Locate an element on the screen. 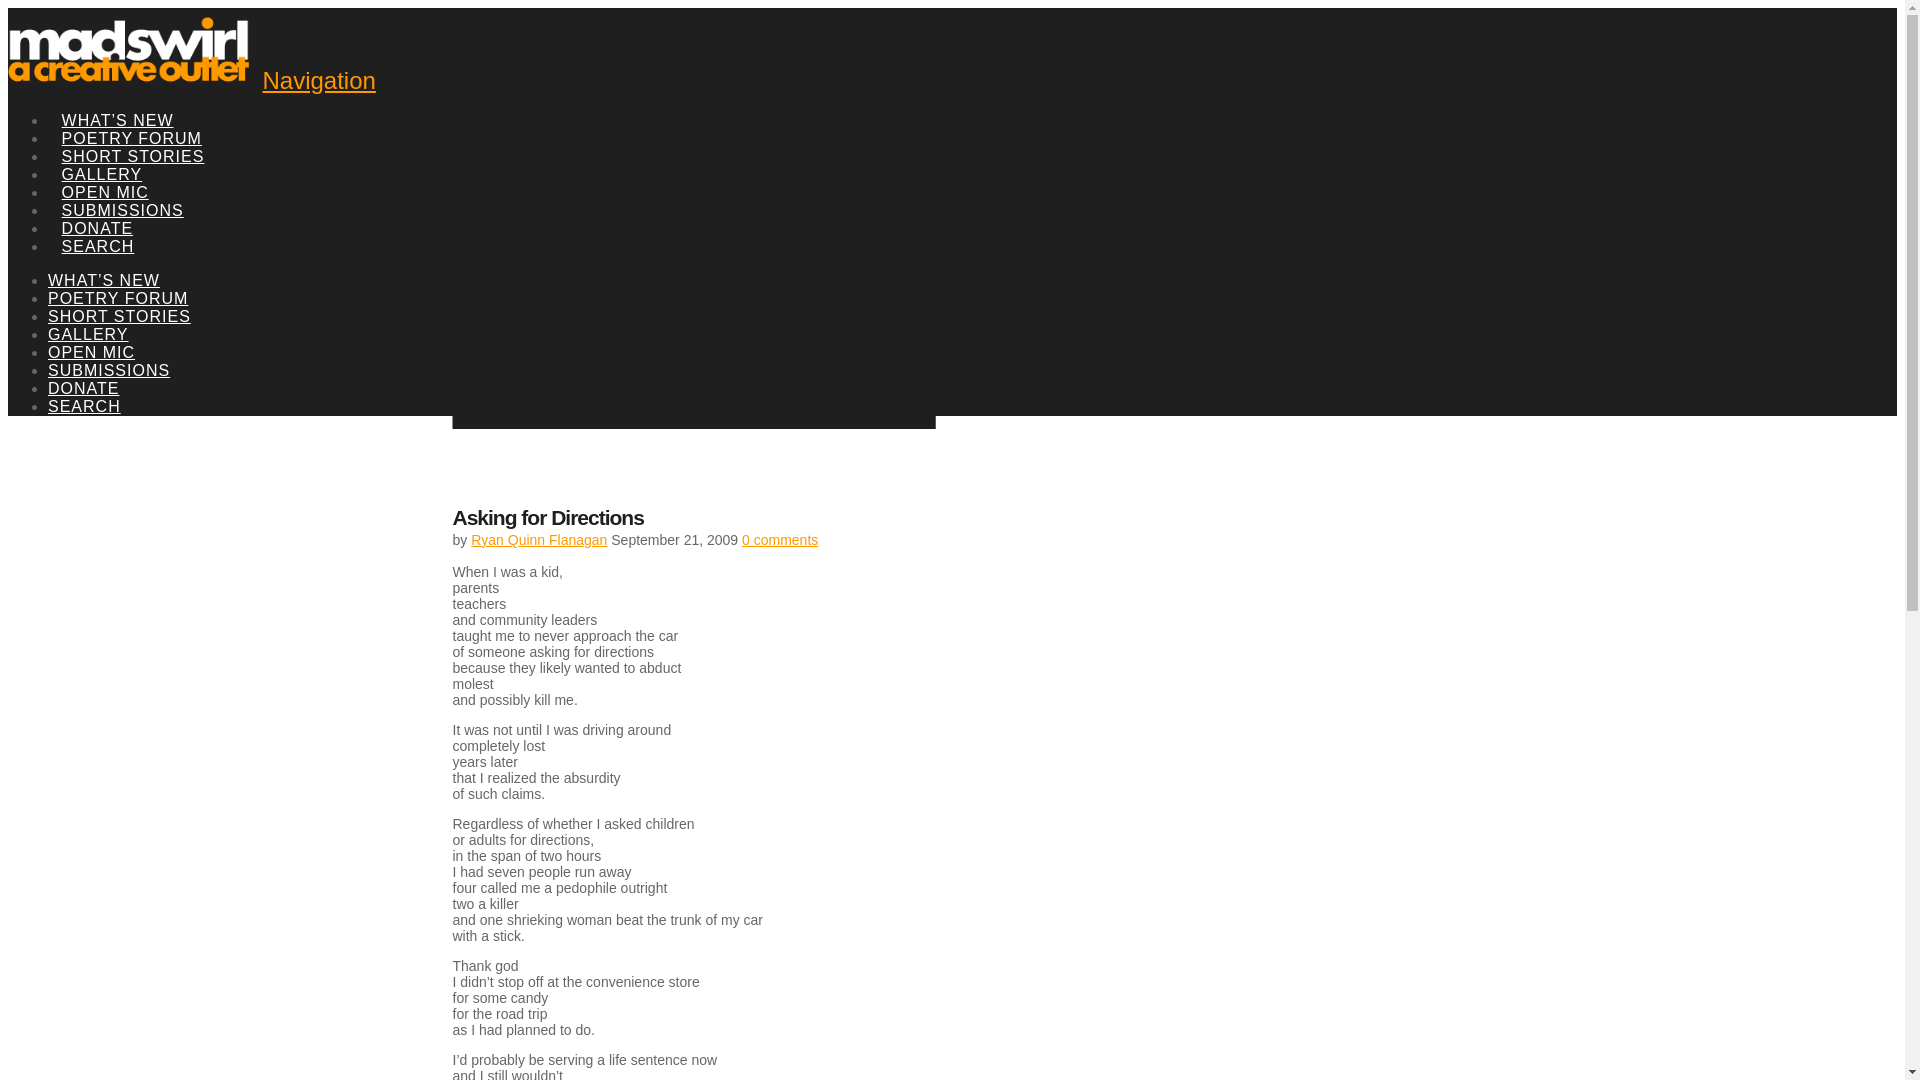  GALLERY is located at coordinates (88, 334).